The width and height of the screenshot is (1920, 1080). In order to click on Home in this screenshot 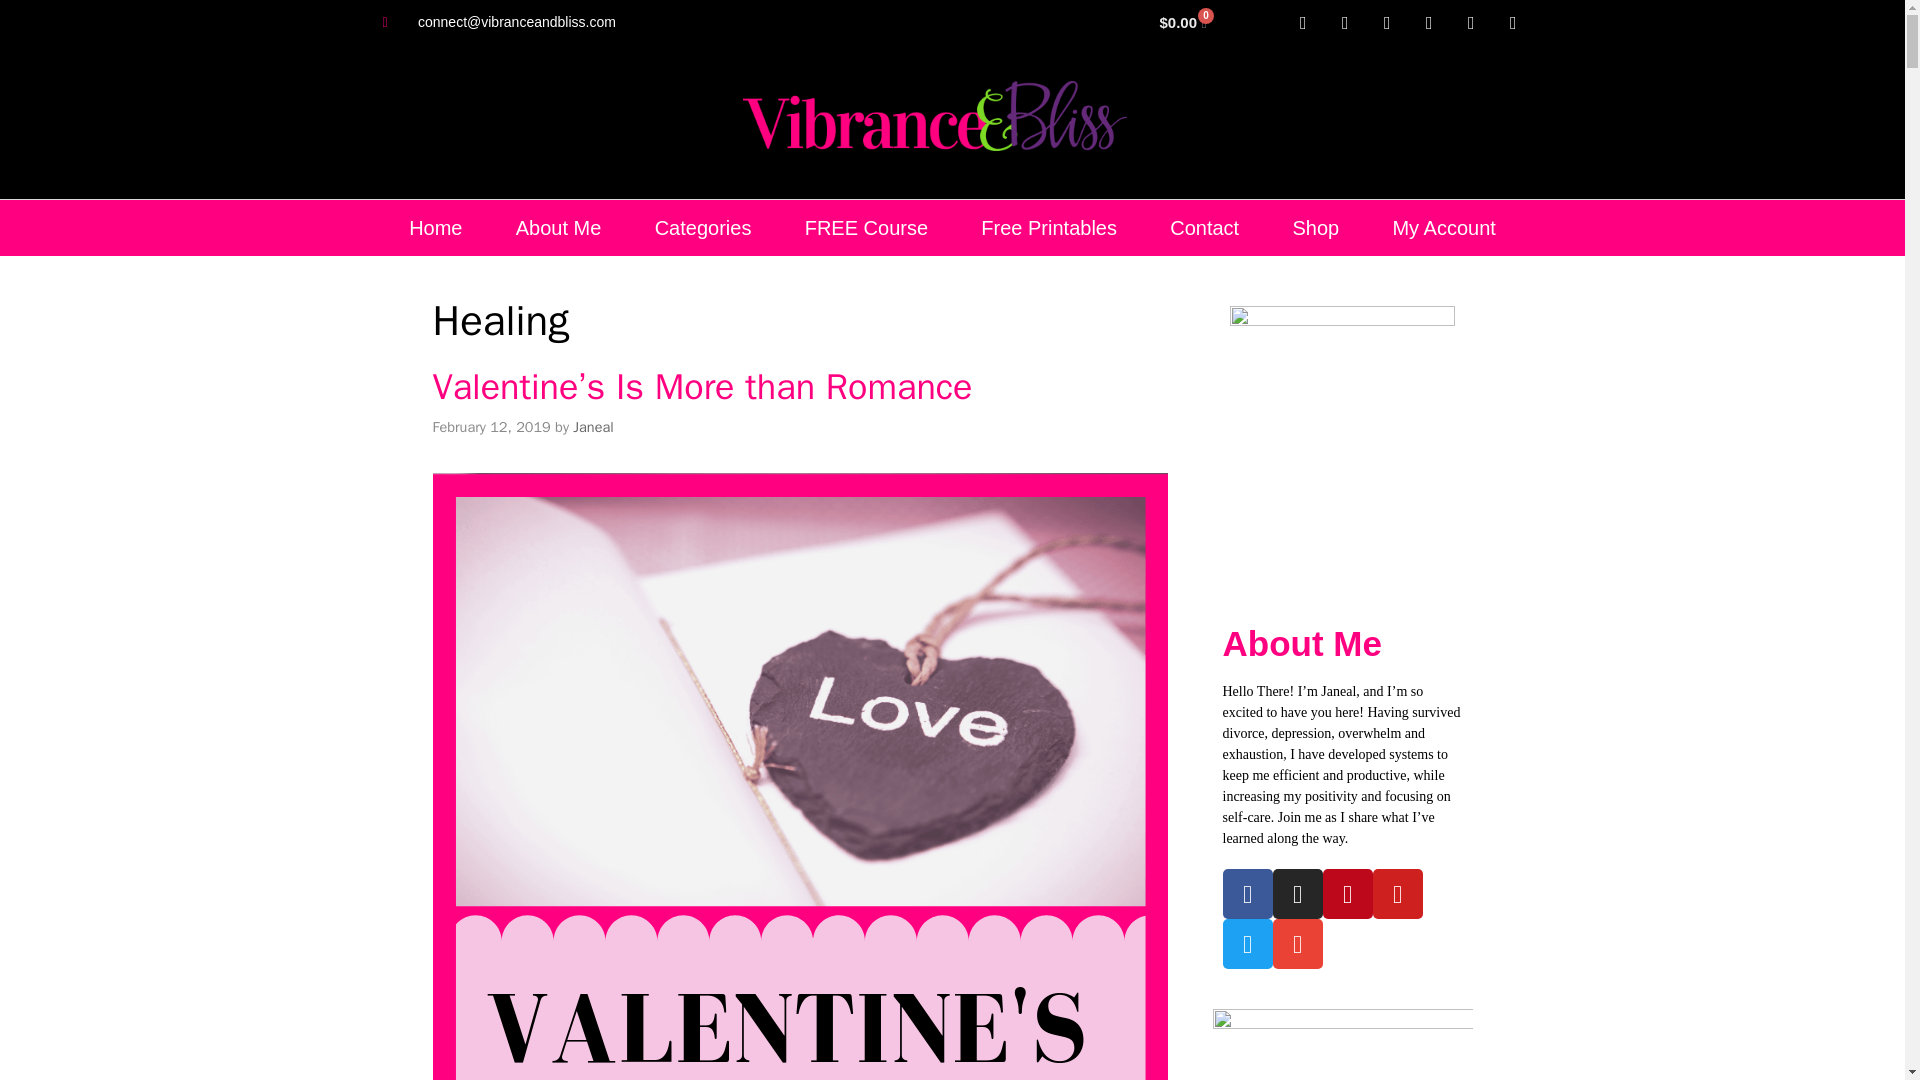, I will do `click(436, 227)`.